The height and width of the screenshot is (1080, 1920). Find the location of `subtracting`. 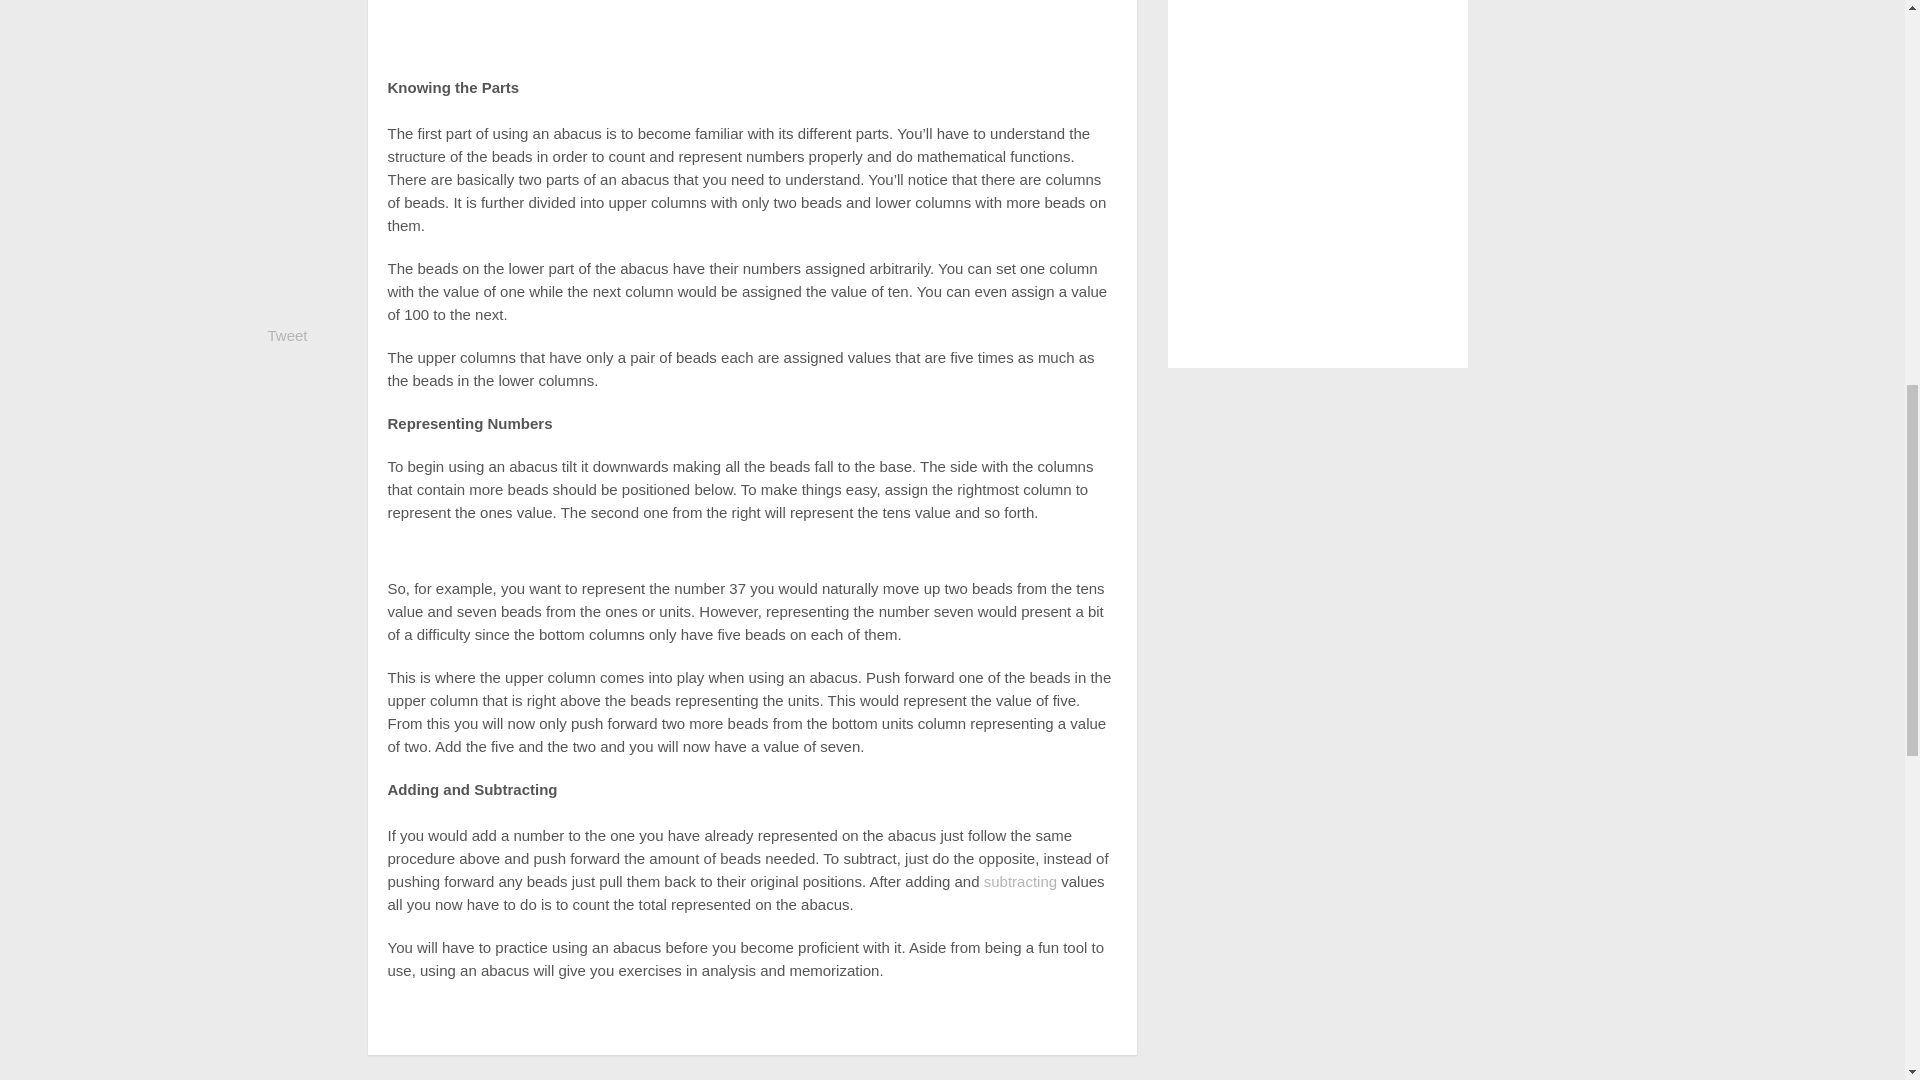

subtracting is located at coordinates (1020, 880).